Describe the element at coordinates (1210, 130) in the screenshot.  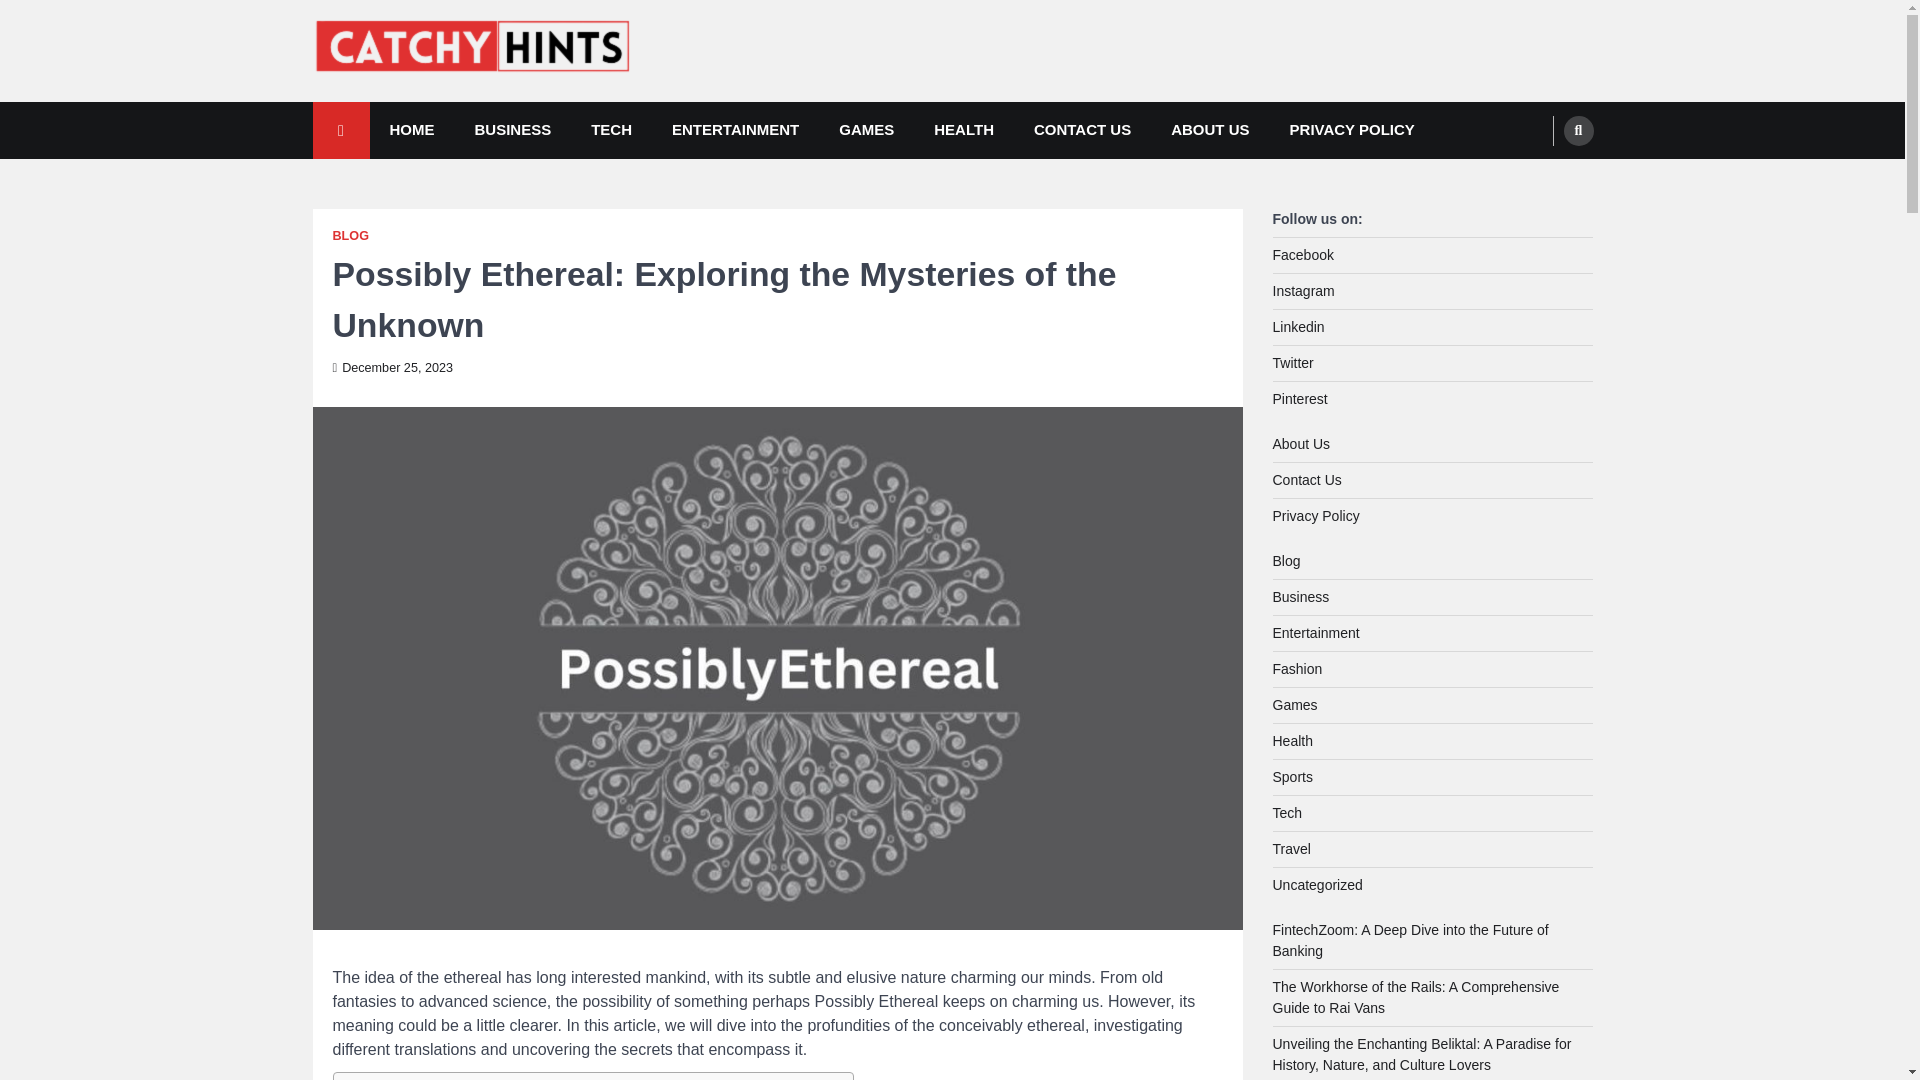
I see `ABOUT US` at that location.